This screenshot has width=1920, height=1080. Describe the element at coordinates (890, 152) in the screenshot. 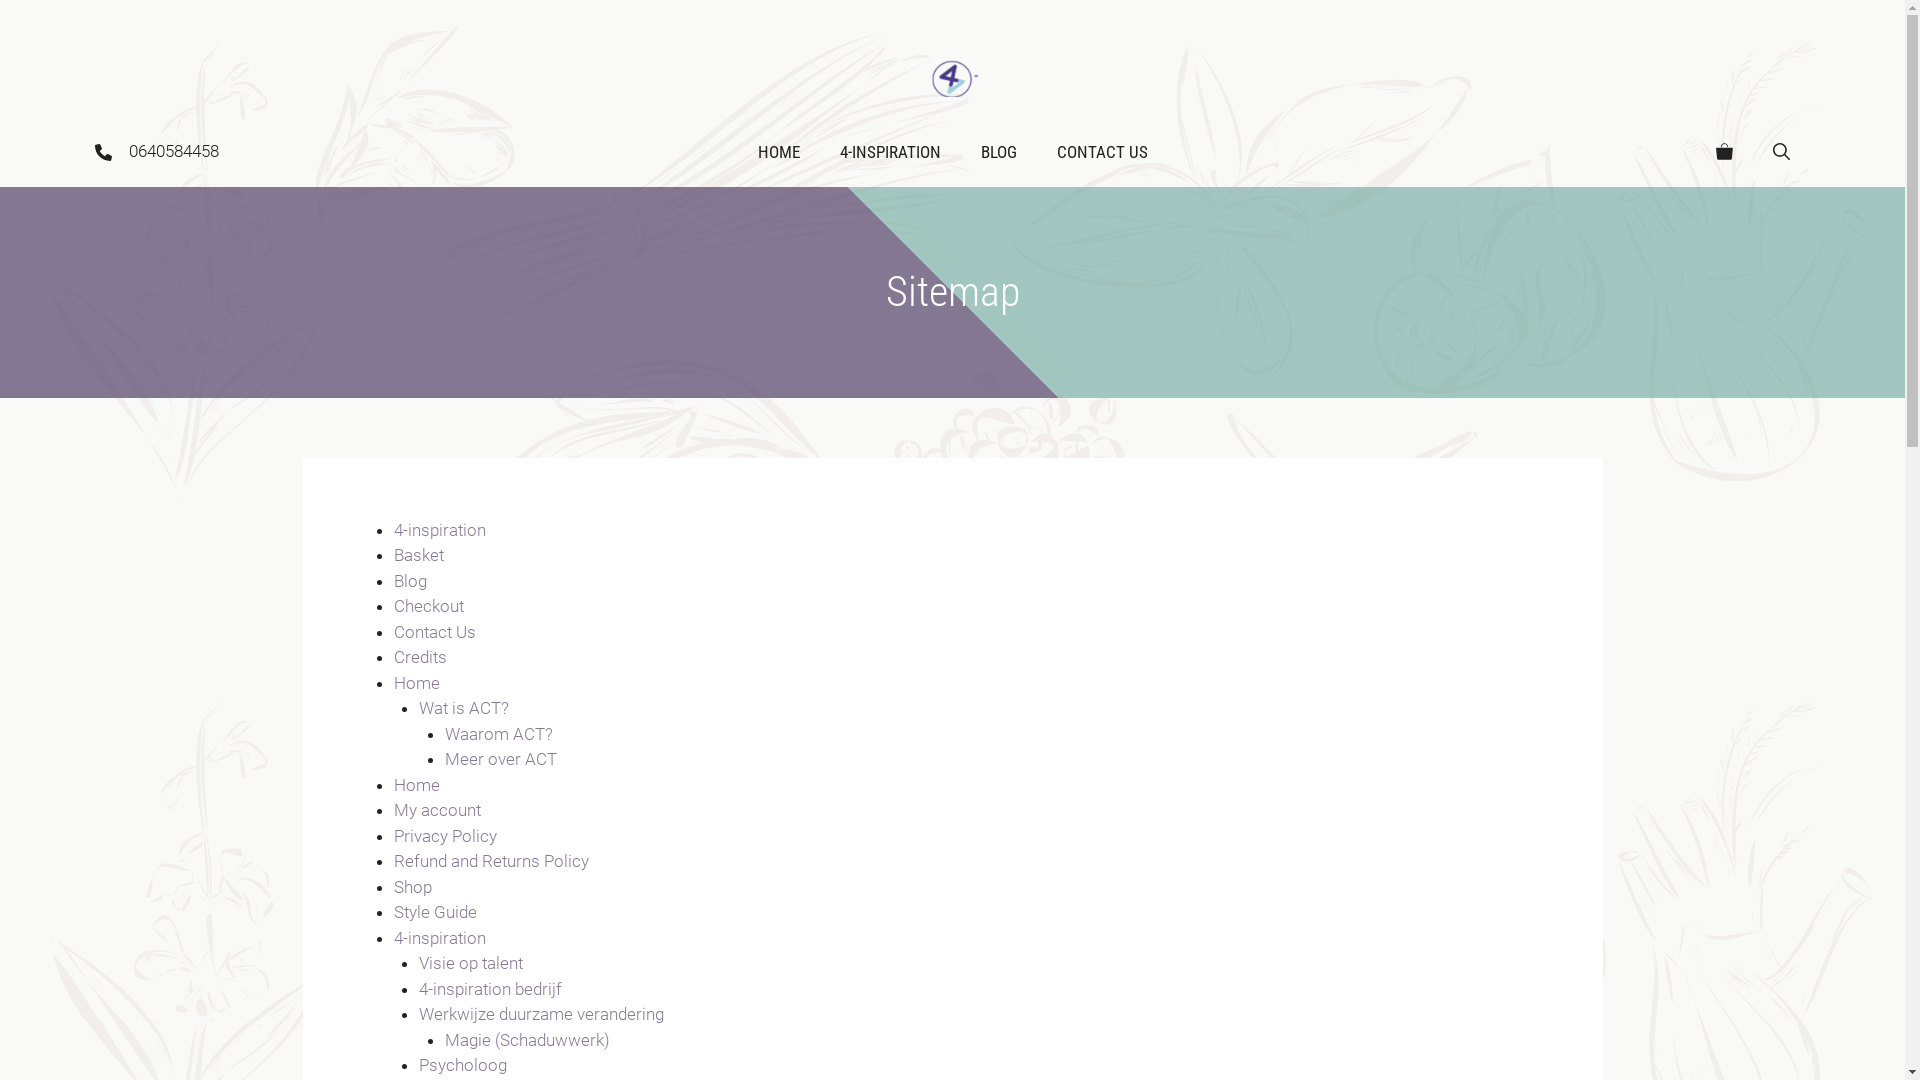

I see `4-INSPIRATION` at that location.